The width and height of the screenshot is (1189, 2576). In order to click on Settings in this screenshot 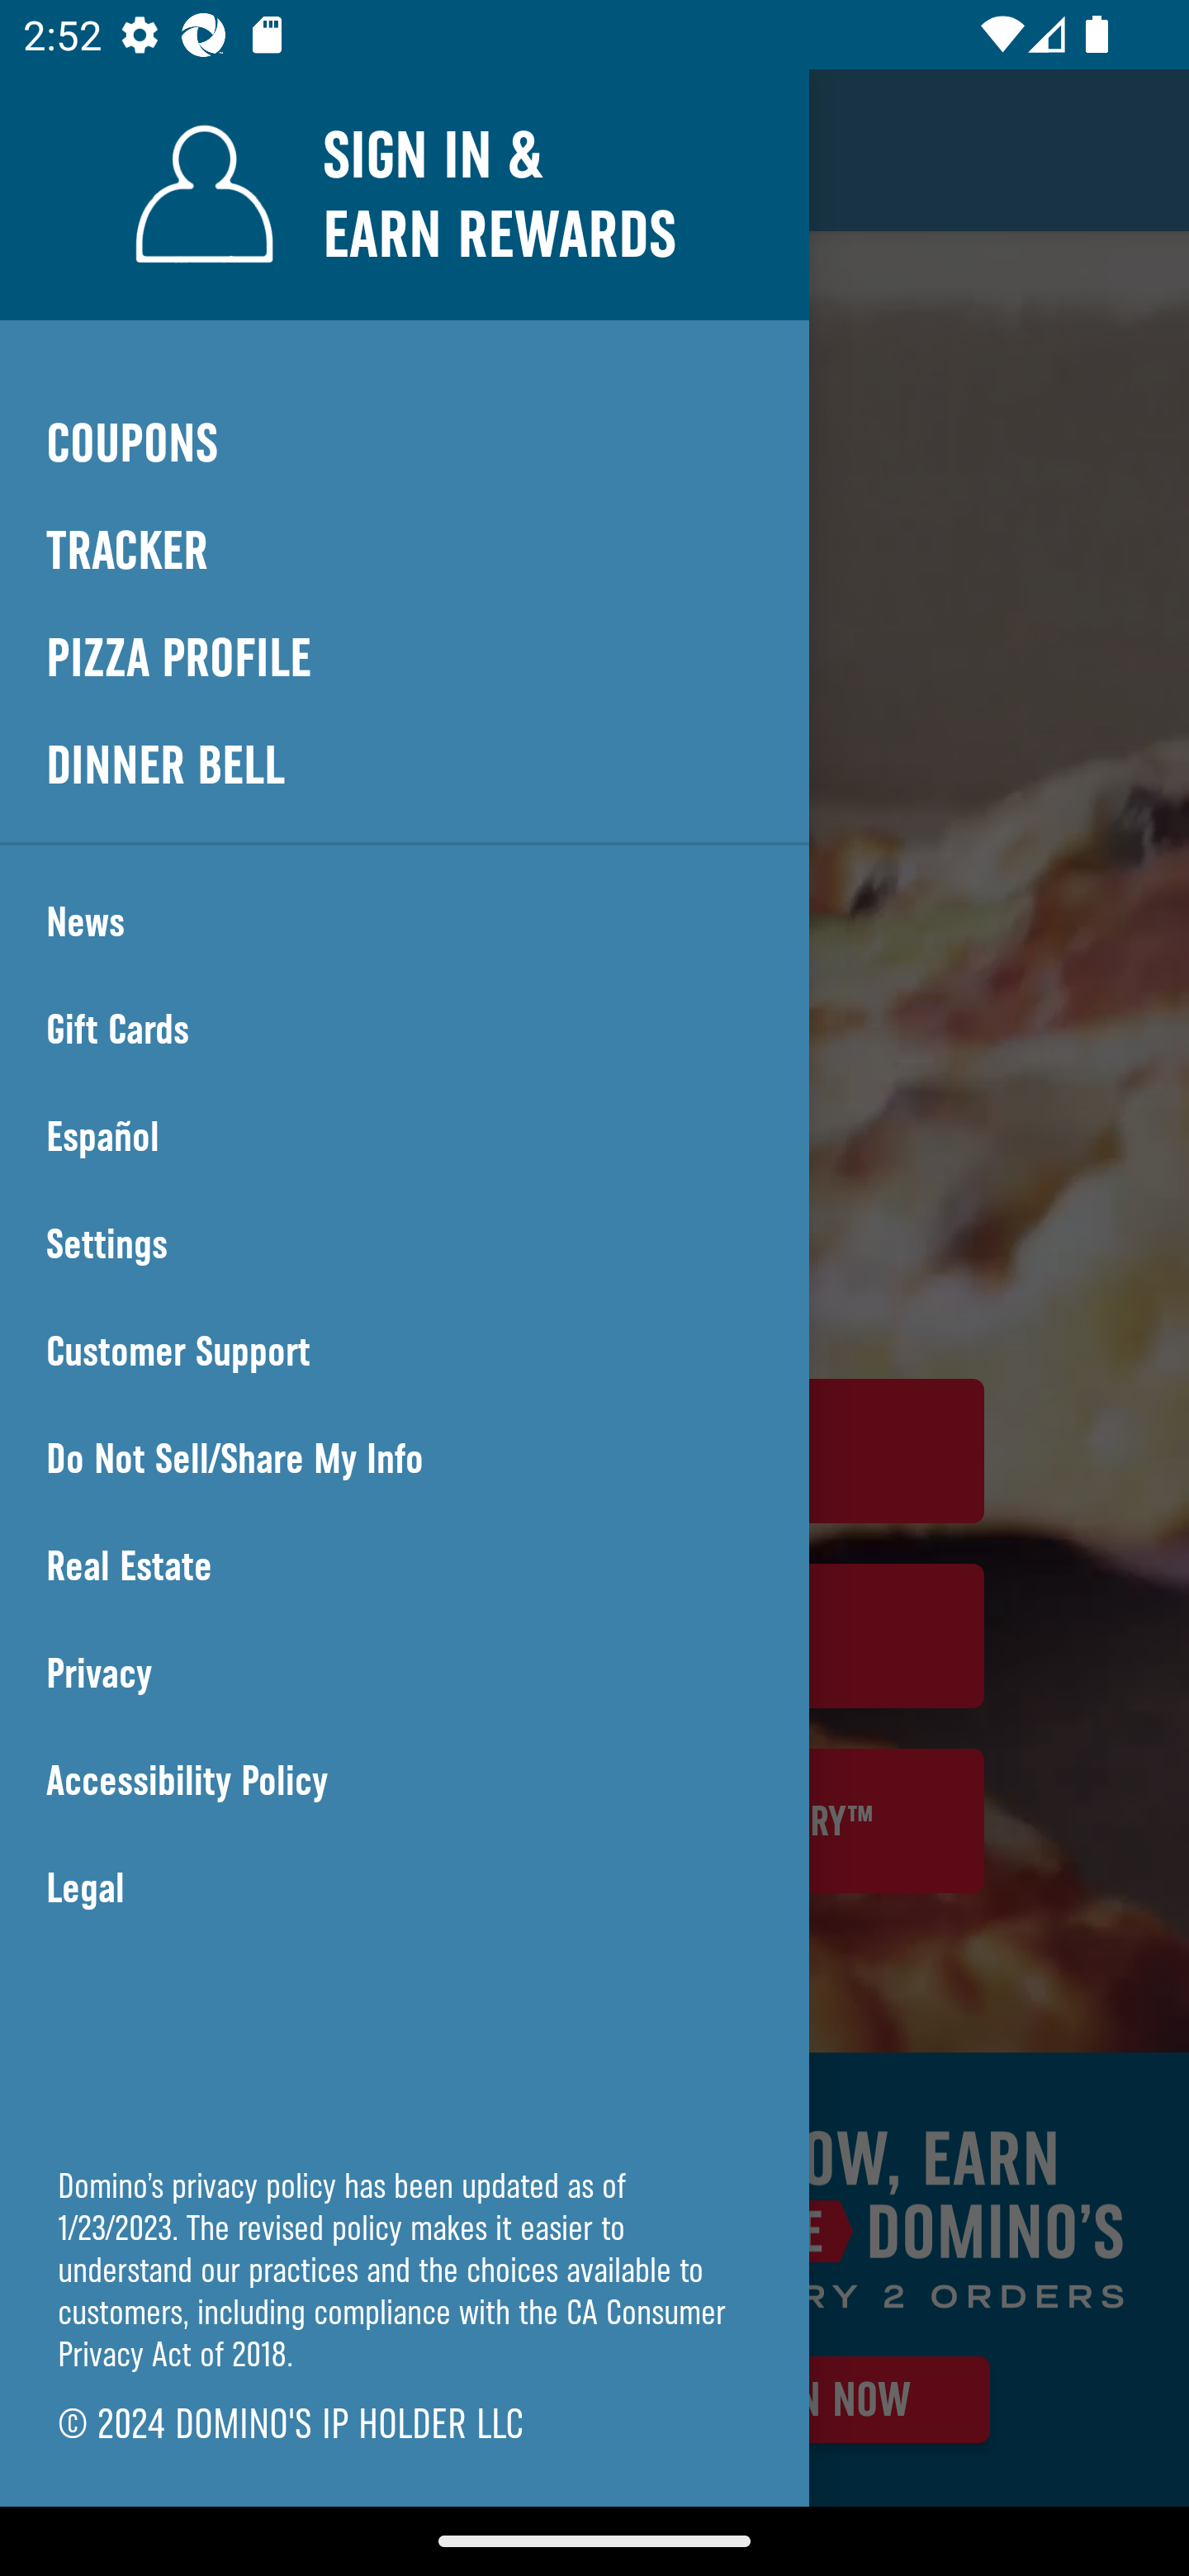, I will do `click(405, 1243)`.